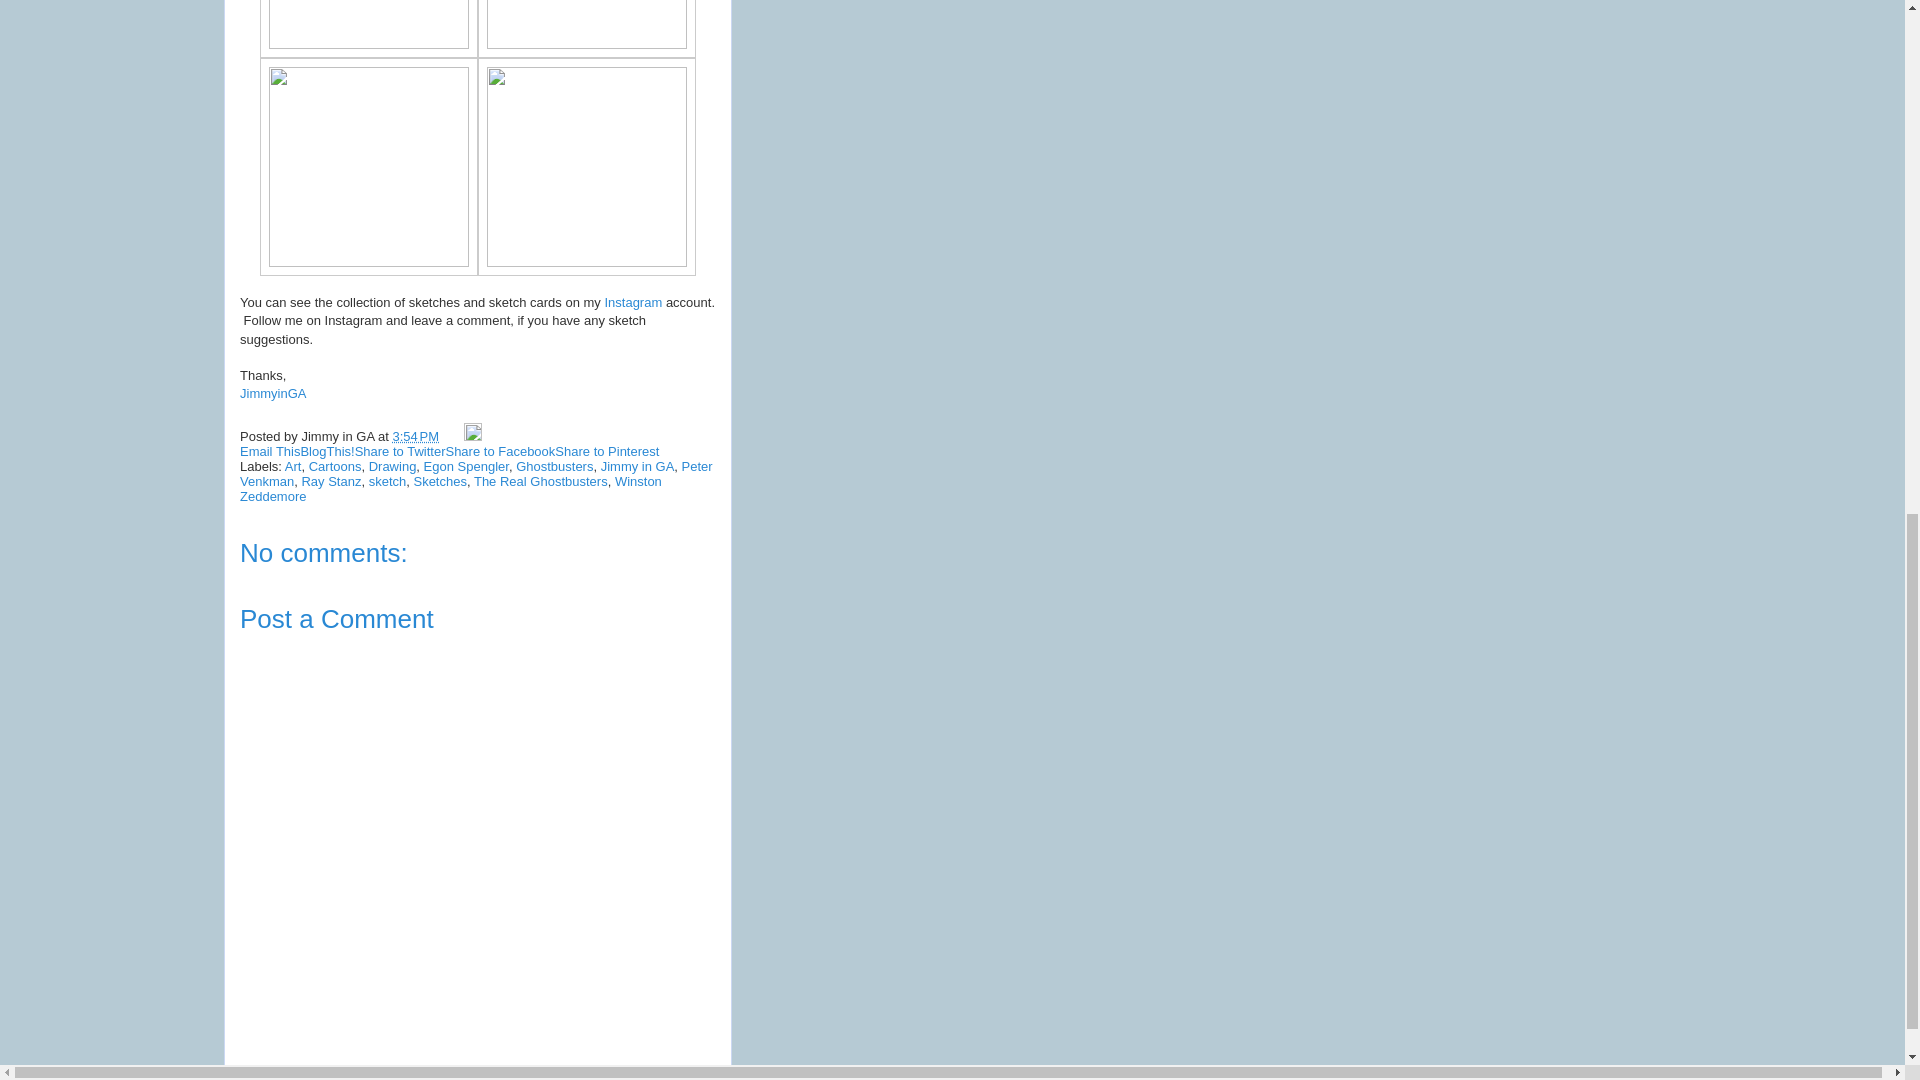  Describe the element at coordinates (292, 466) in the screenshot. I see `Art` at that location.